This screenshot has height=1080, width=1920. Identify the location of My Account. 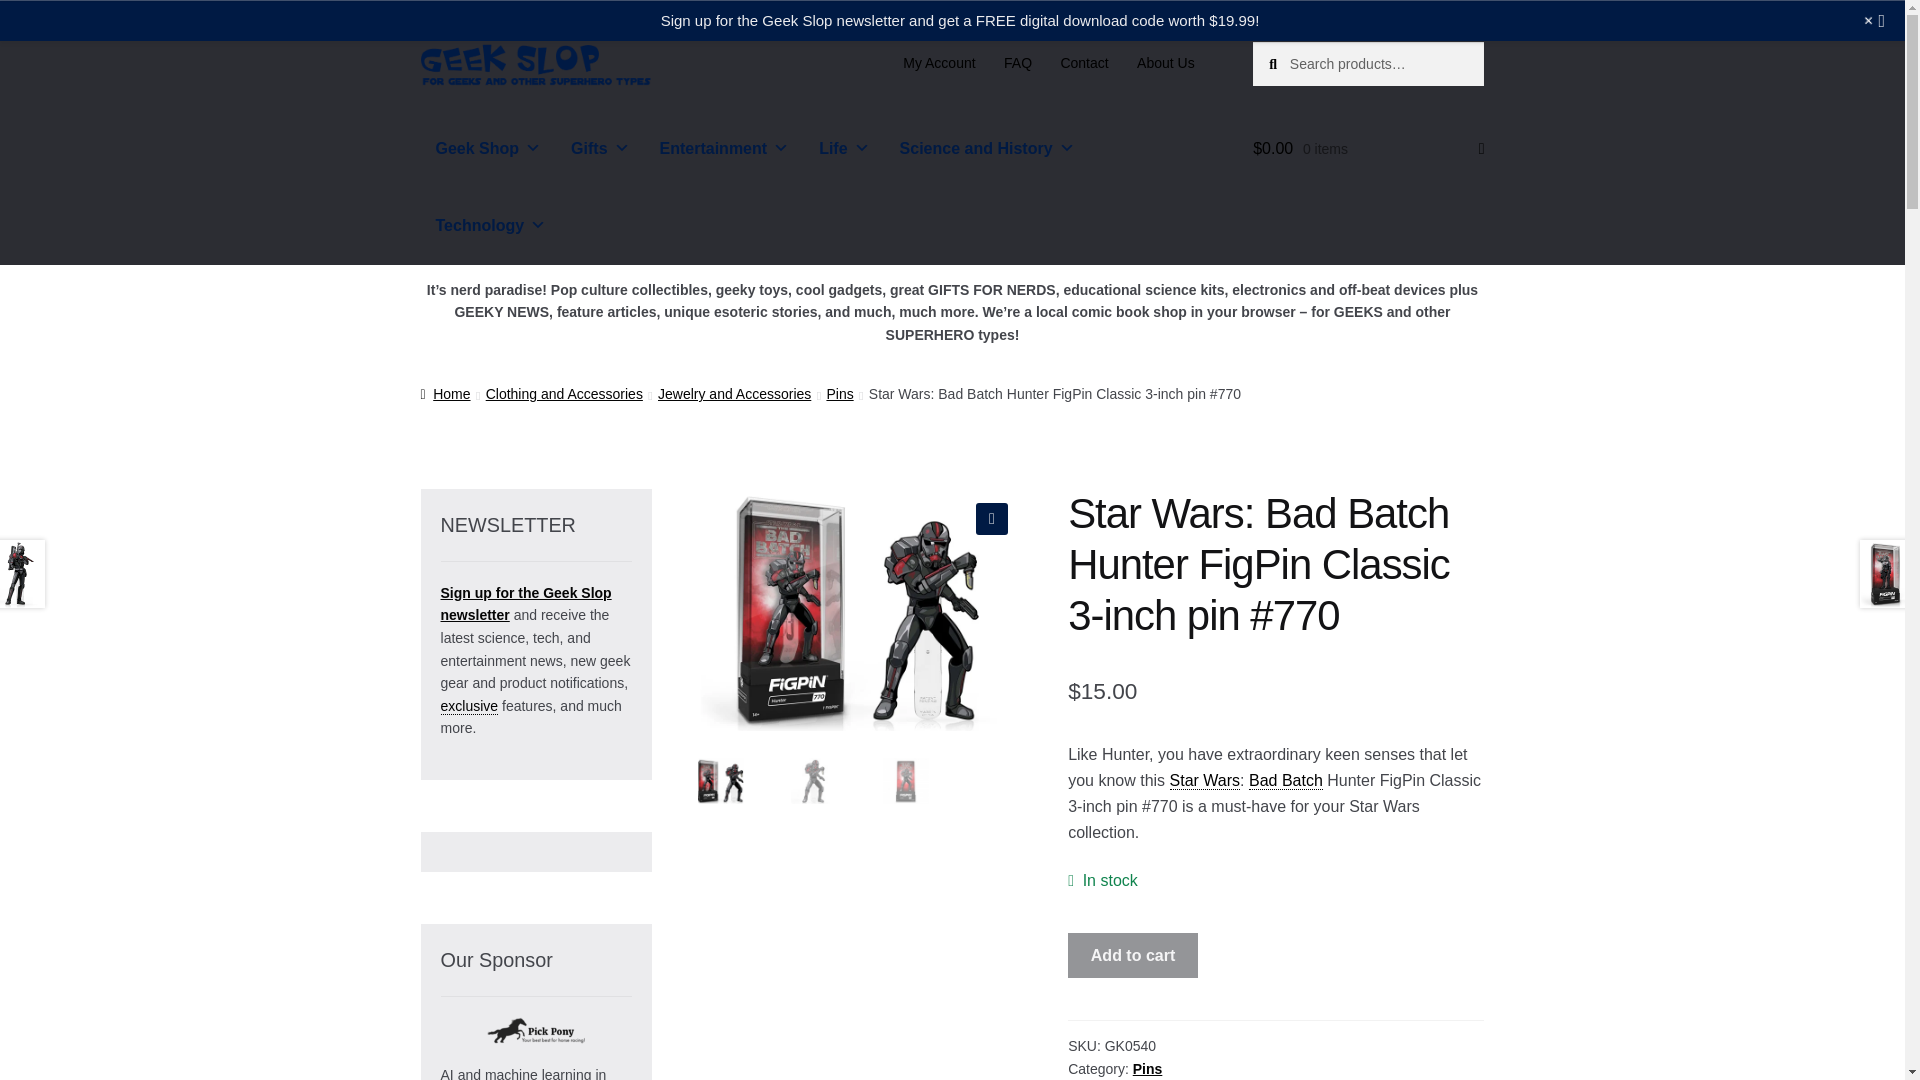
(939, 63).